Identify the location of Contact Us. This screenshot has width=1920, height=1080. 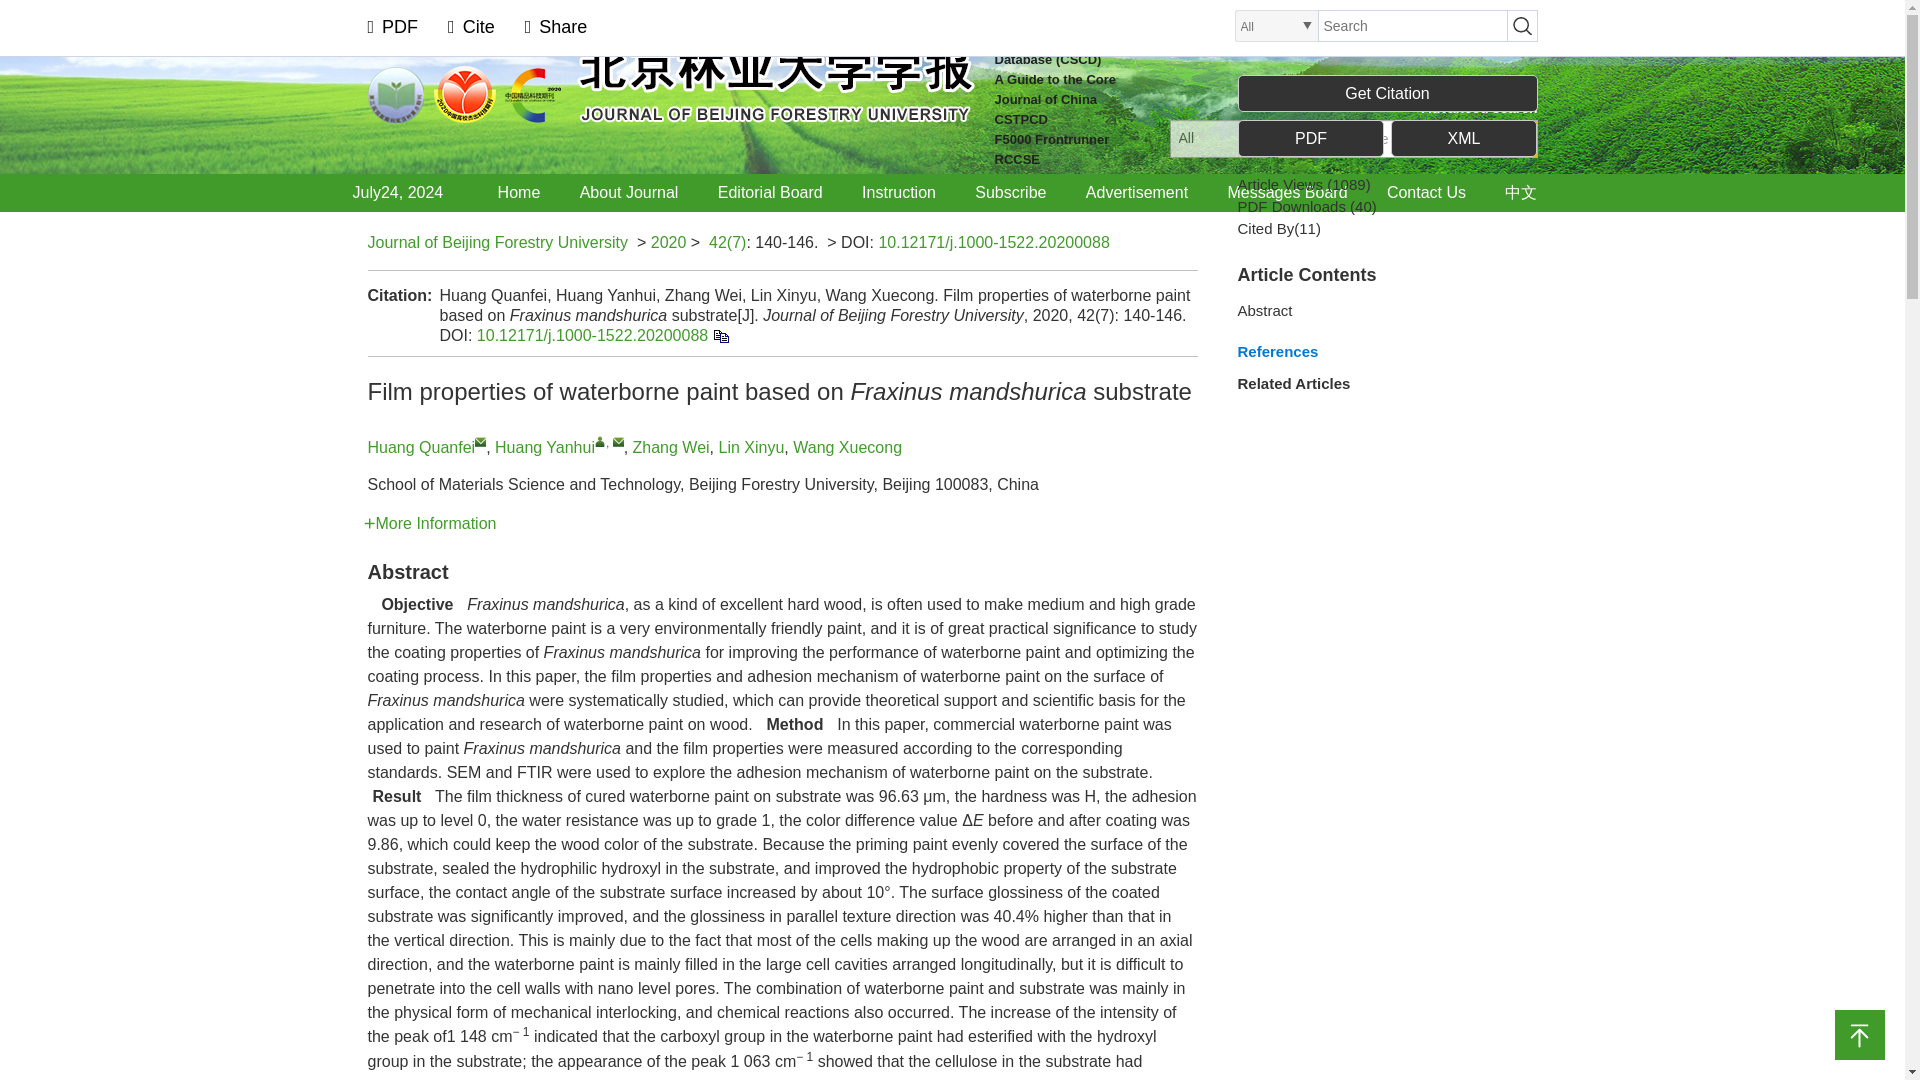
(1426, 192).